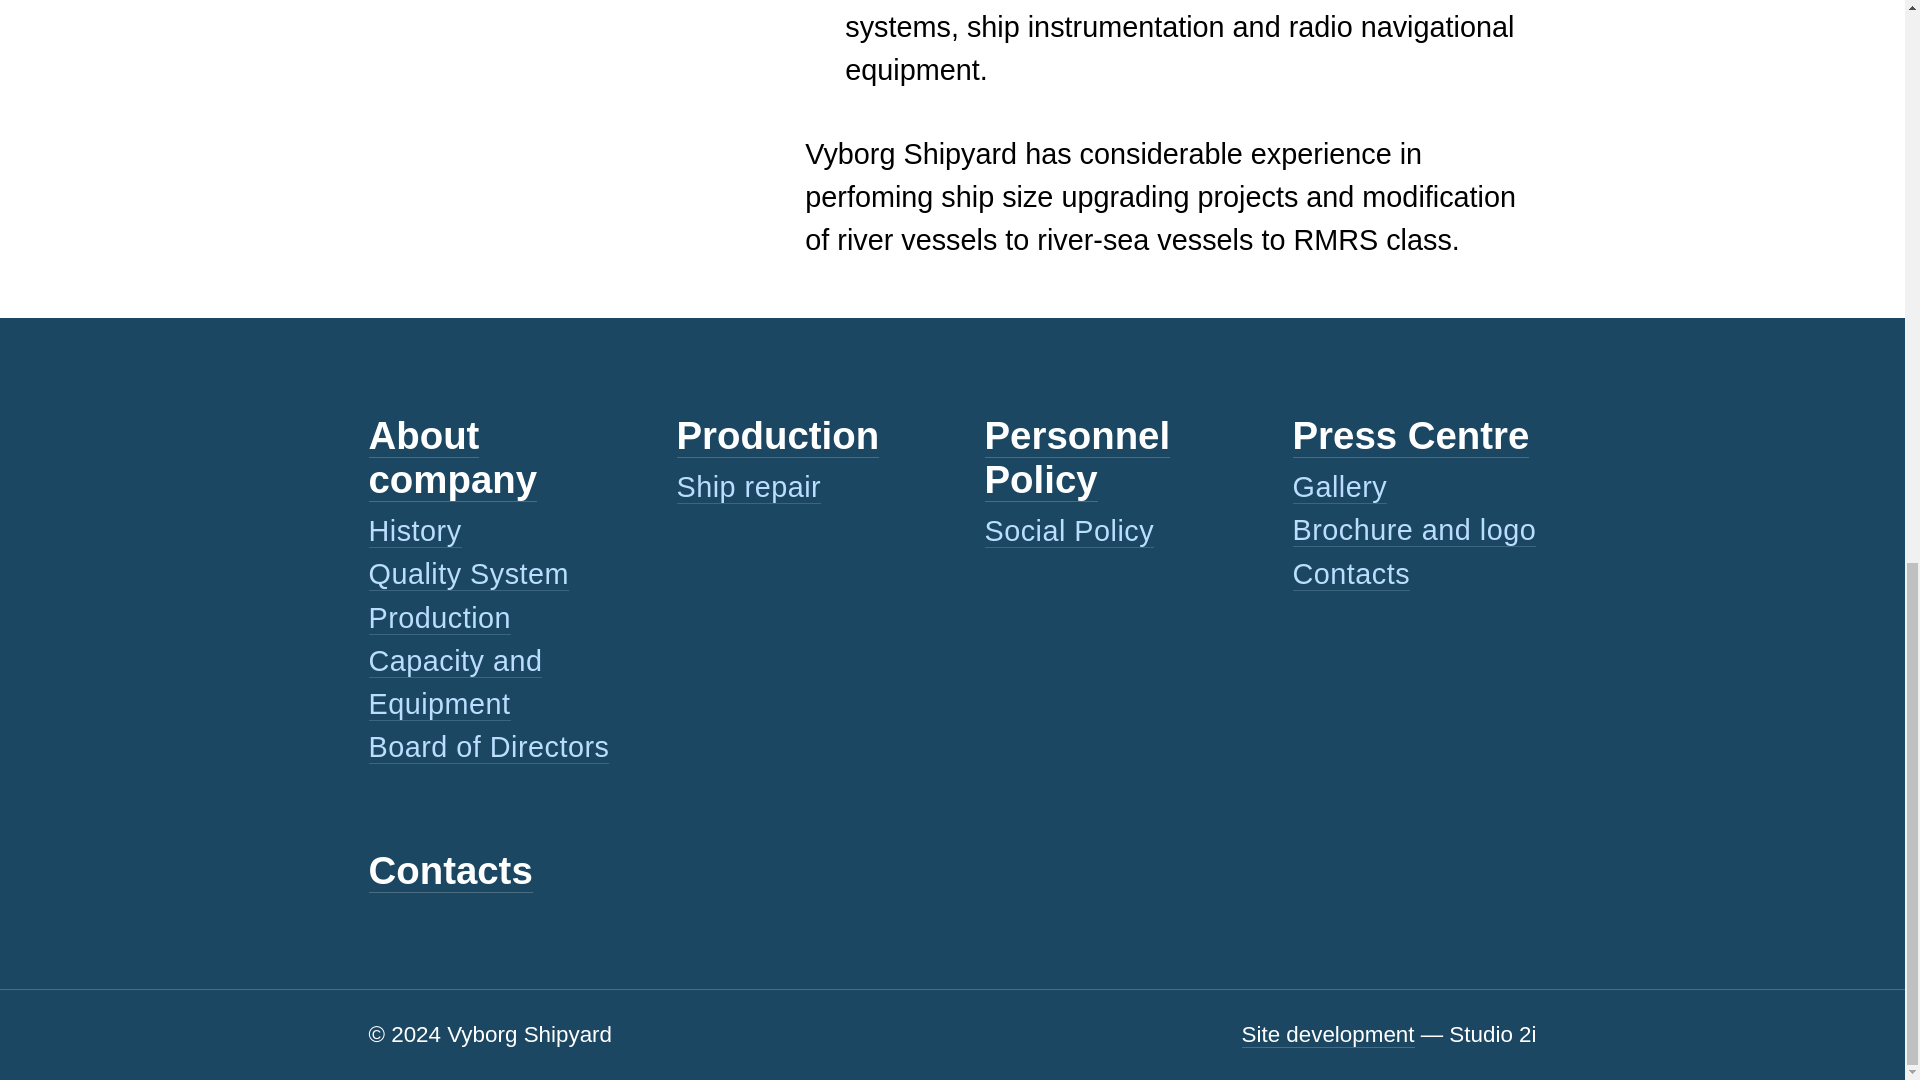  I want to click on Social Policy, so click(1068, 531).